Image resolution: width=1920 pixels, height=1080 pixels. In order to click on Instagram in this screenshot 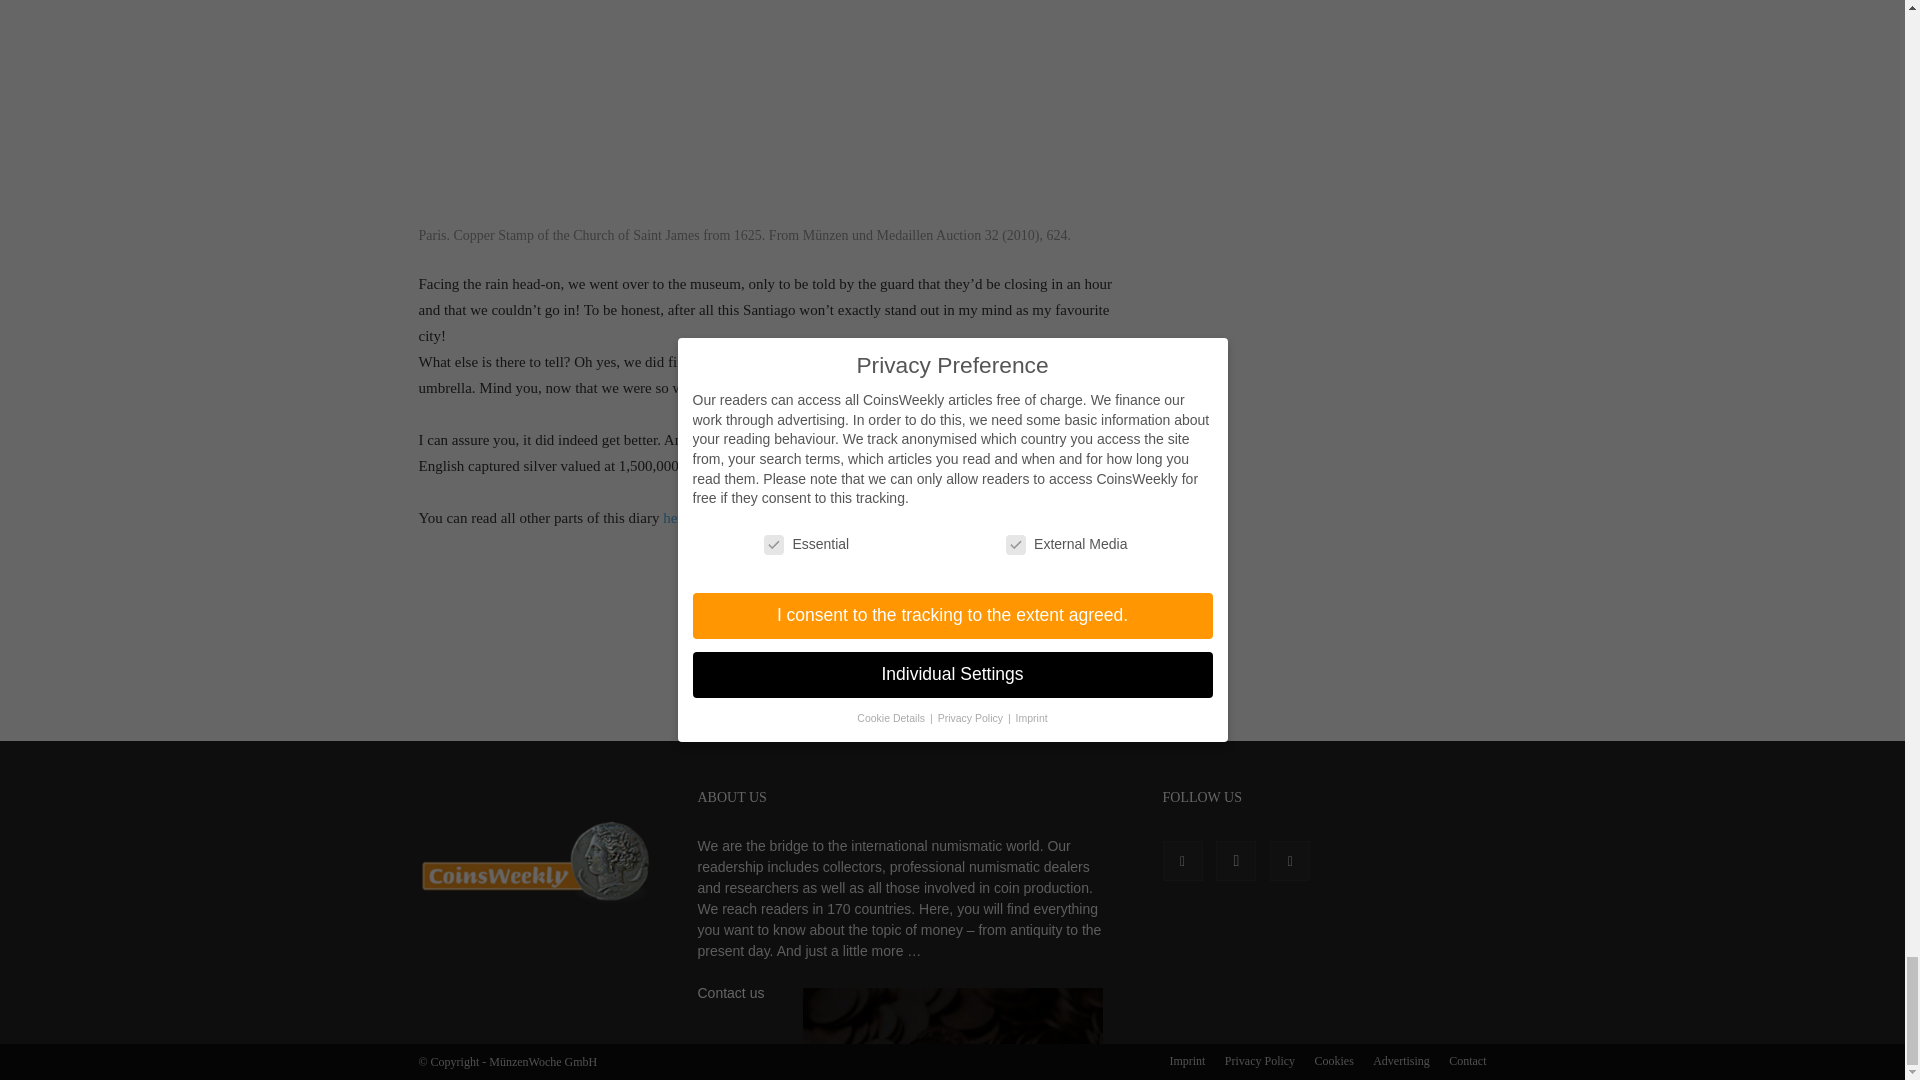, I will do `click(1235, 861)`.